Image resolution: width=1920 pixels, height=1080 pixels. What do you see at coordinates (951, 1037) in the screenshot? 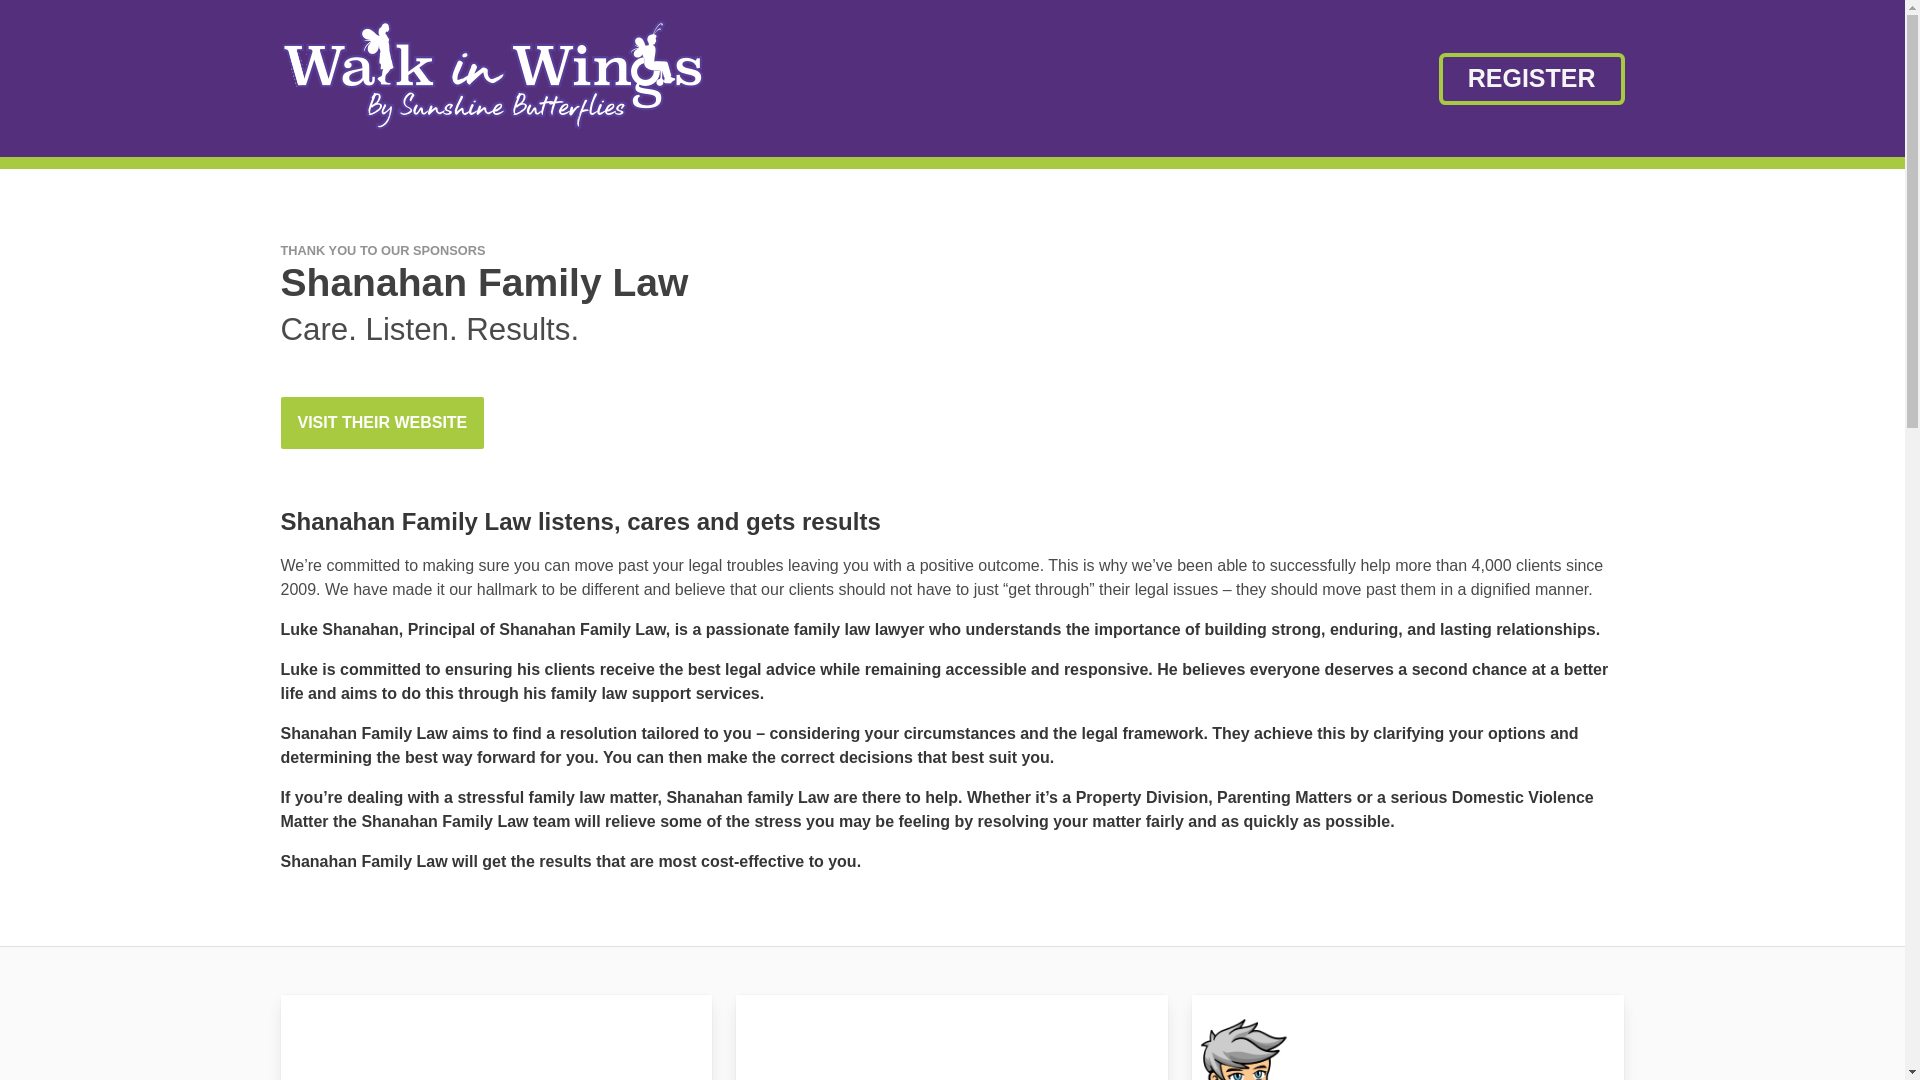
I see `Ethical Brand Co` at bounding box center [951, 1037].